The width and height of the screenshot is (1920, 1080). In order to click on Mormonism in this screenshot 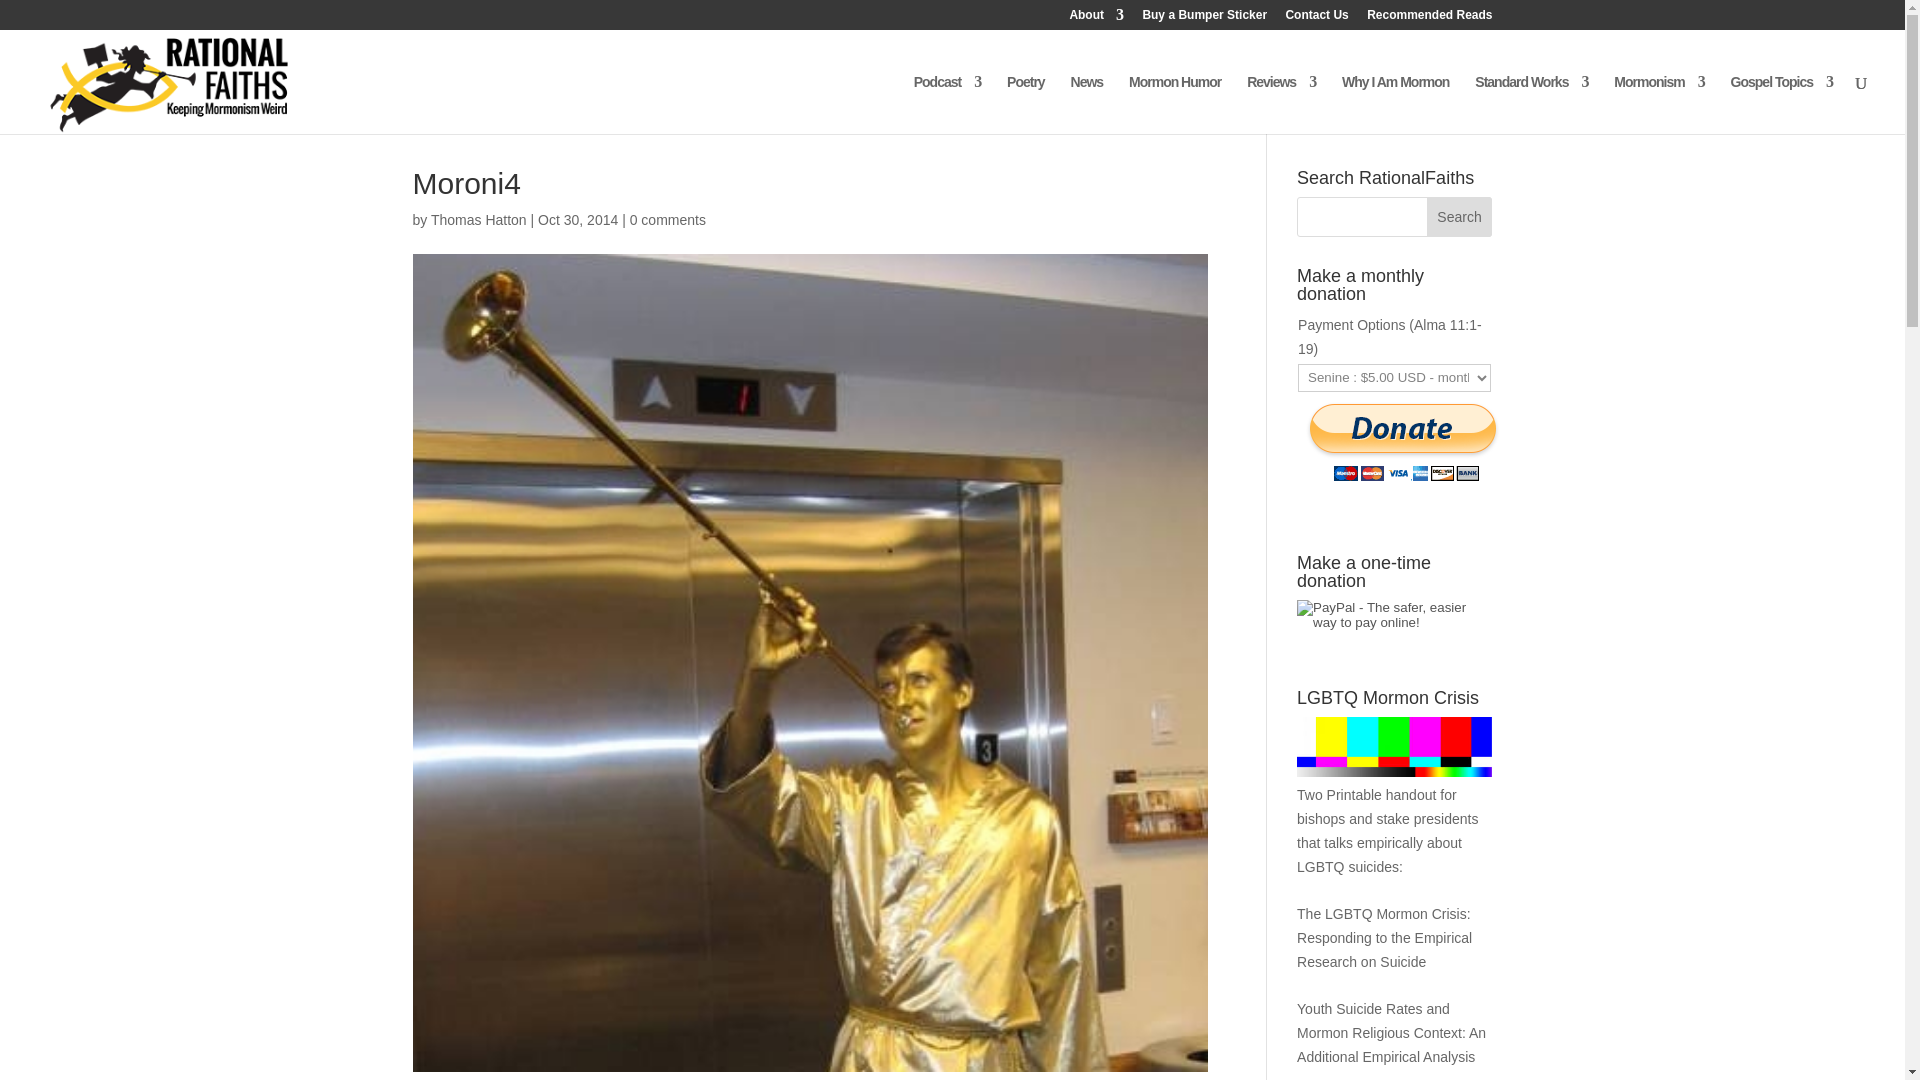, I will do `click(1659, 104)`.